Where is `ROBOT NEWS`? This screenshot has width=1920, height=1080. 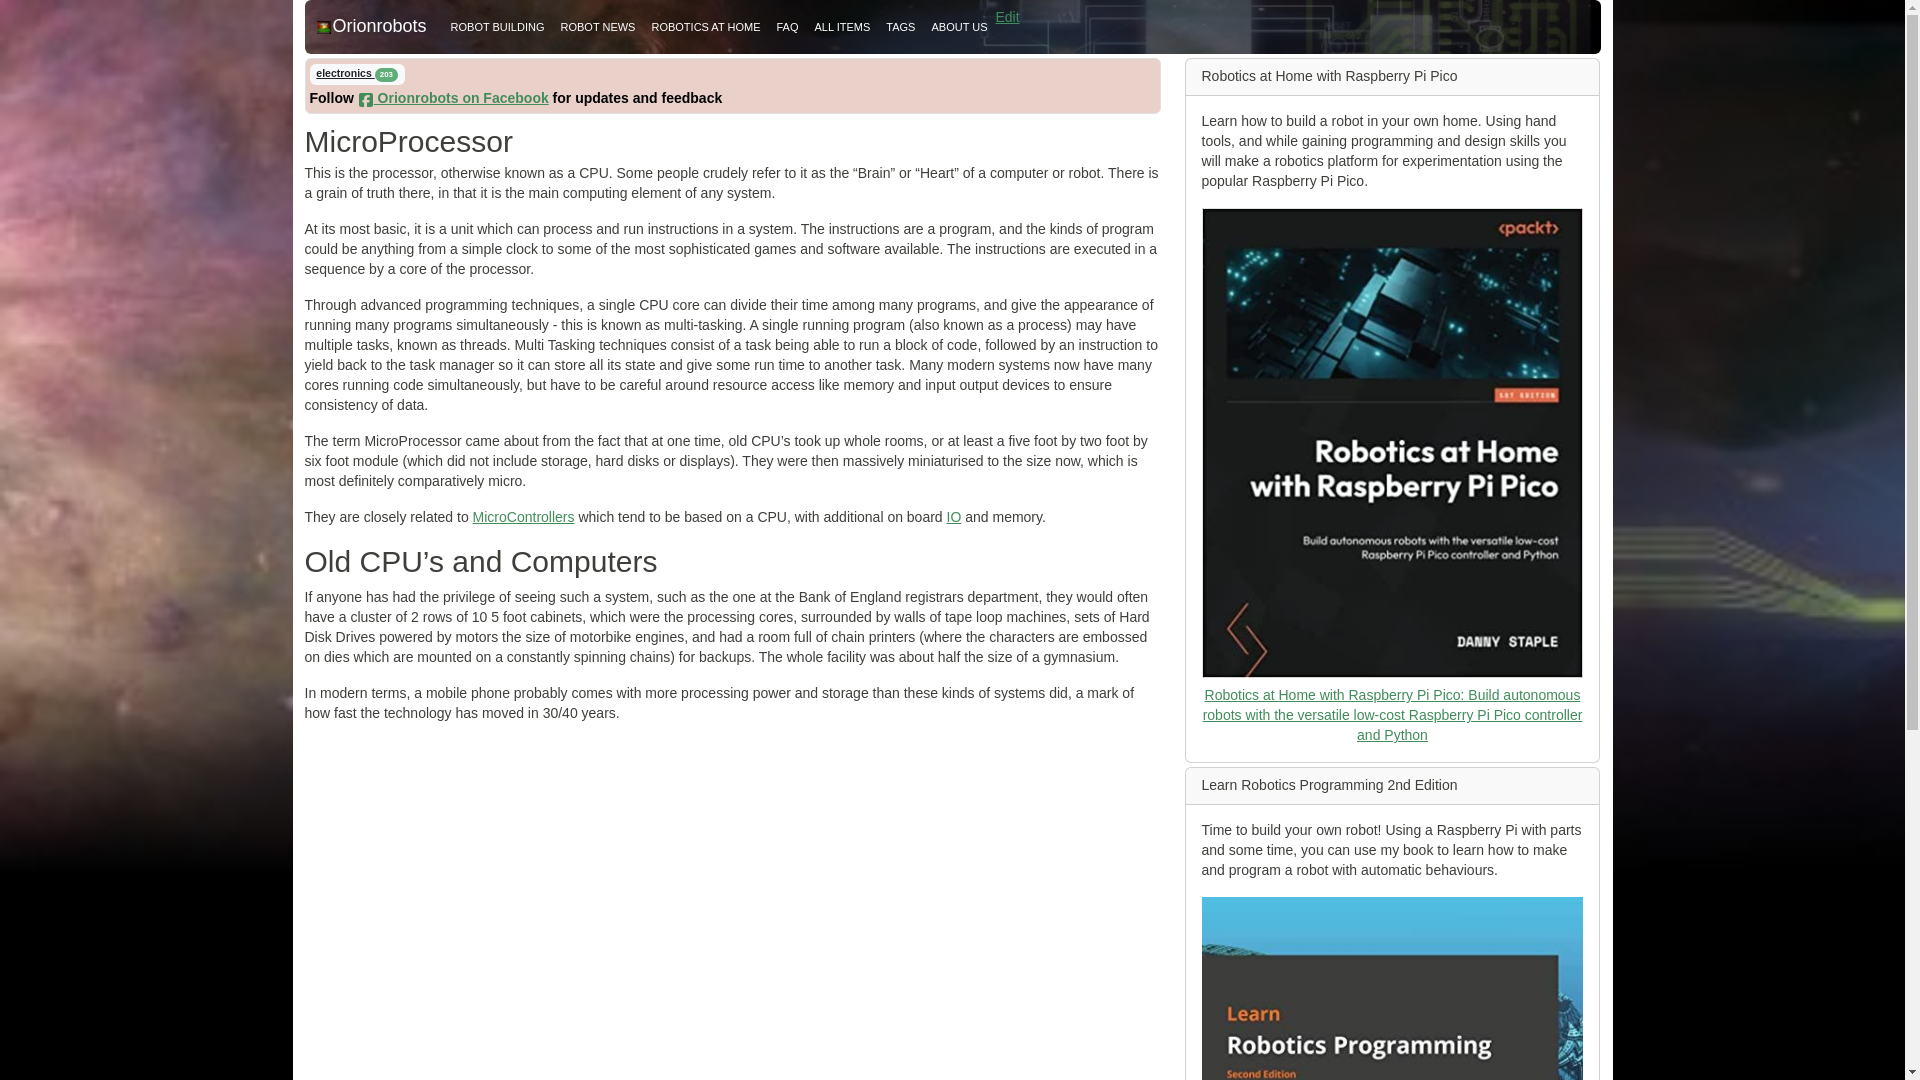 ROBOT NEWS is located at coordinates (598, 26).